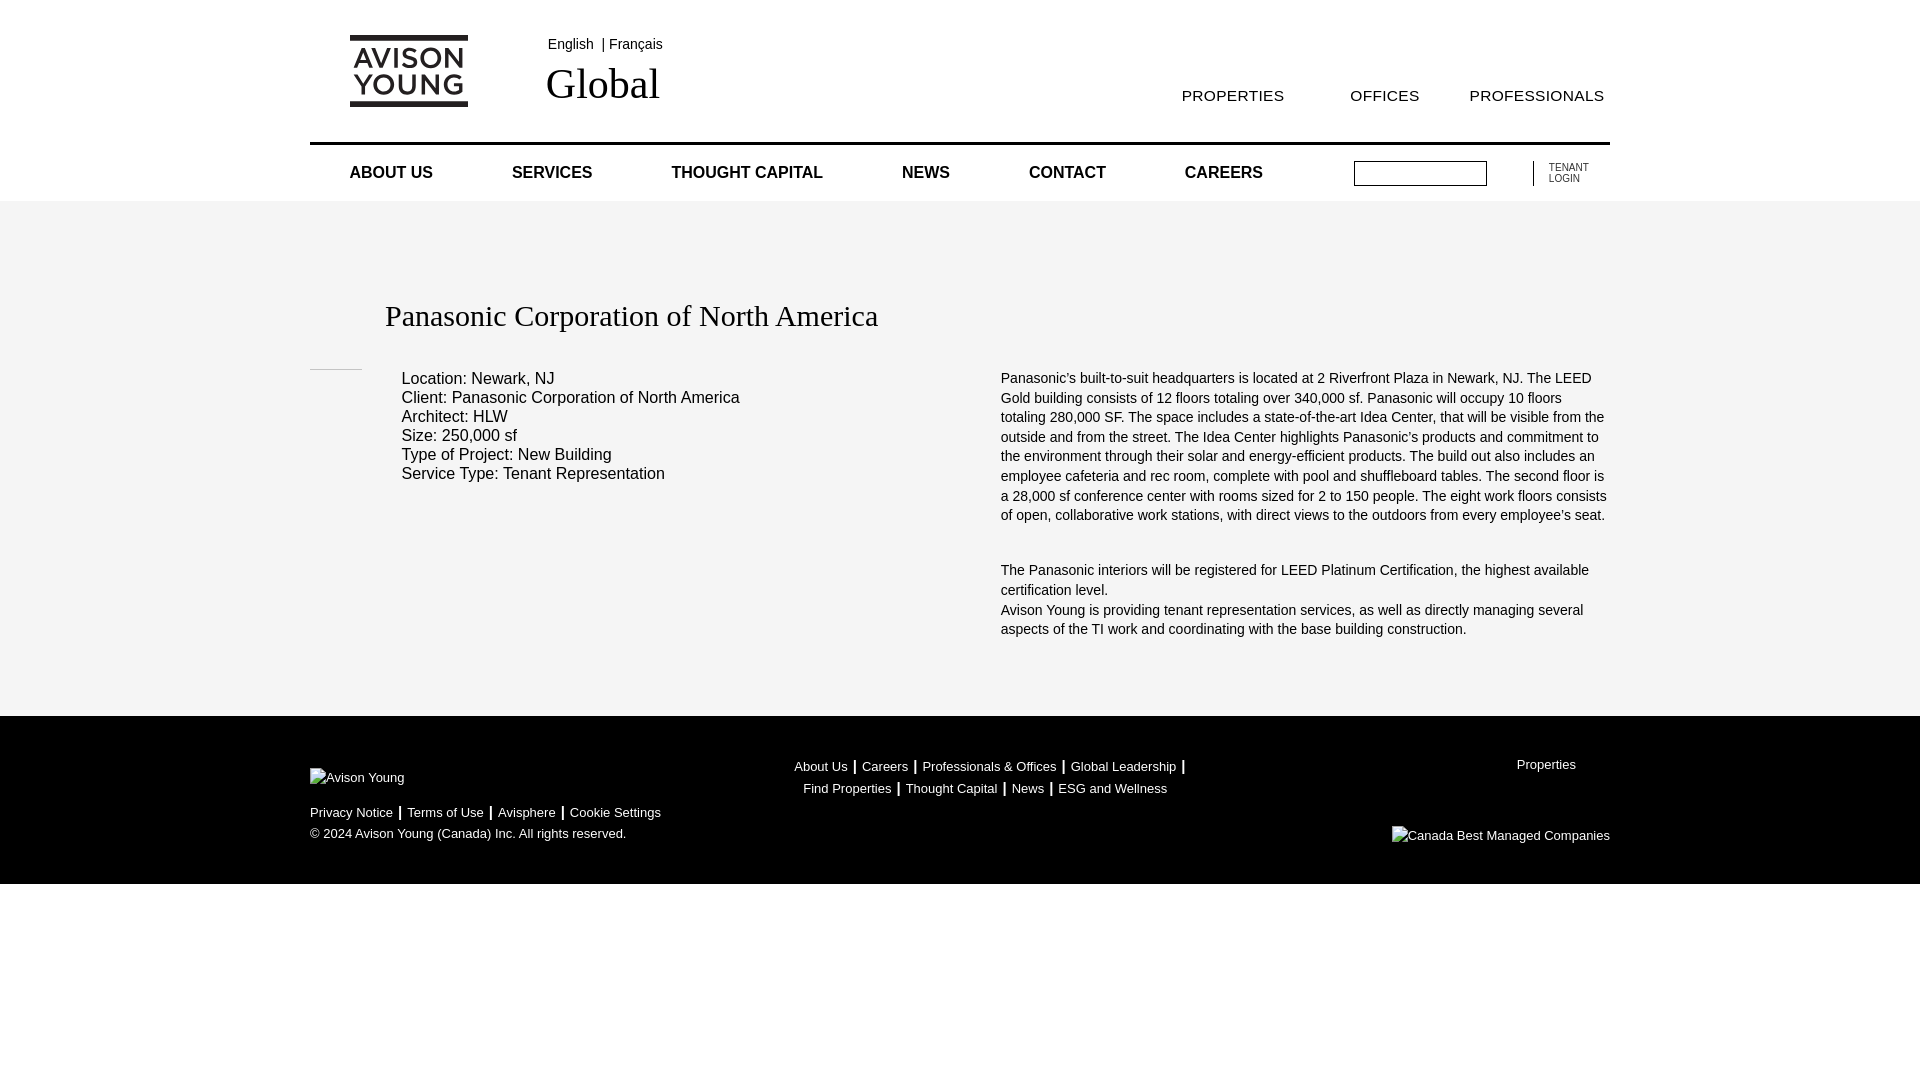  What do you see at coordinates (1232, 95) in the screenshot?
I see `PROPERTIES` at bounding box center [1232, 95].